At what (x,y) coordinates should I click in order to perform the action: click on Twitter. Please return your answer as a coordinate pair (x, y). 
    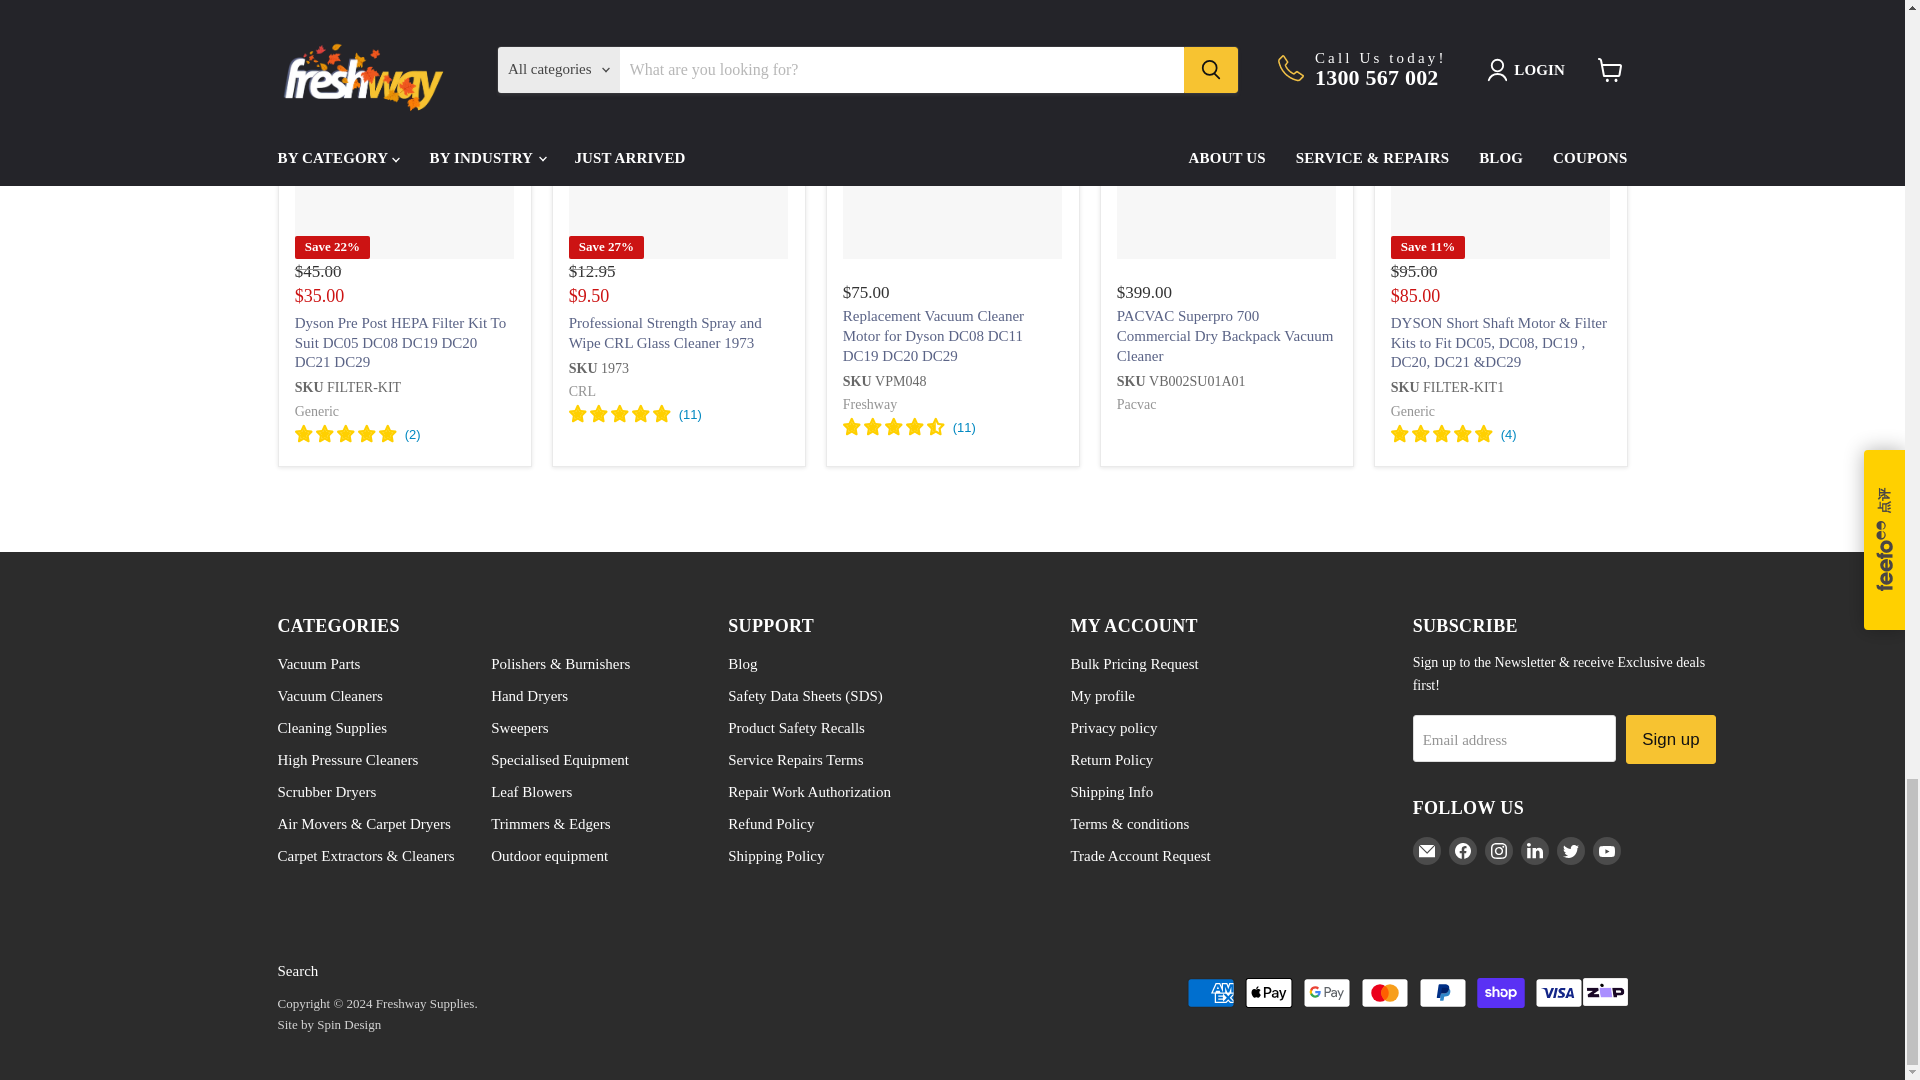
    Looking at the image, I should click on (1571, 851).